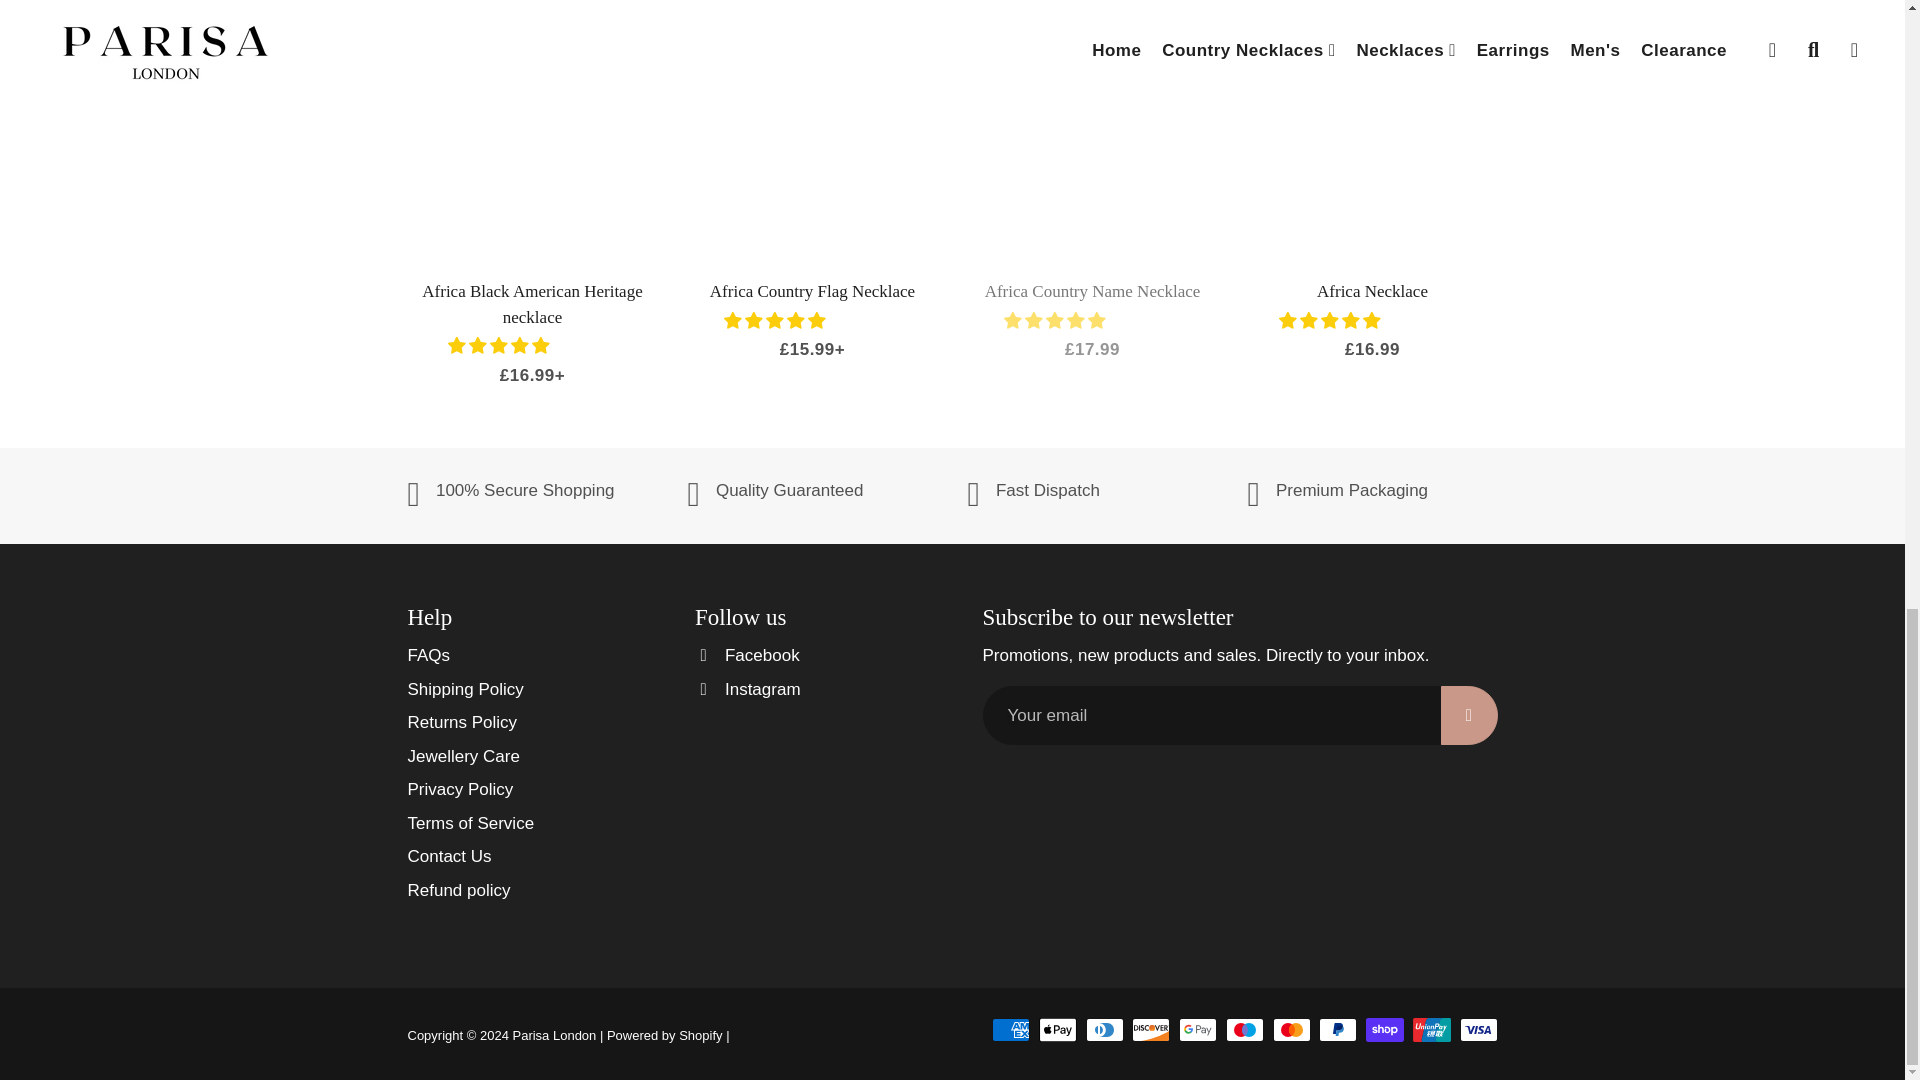 Image resolution: width=1920 pixels, height=1080 pixels. What do you see at coordinates (1058, 1030) in the screenshot?
I see `Apple Pay` at bounding box center [1058, 1030].